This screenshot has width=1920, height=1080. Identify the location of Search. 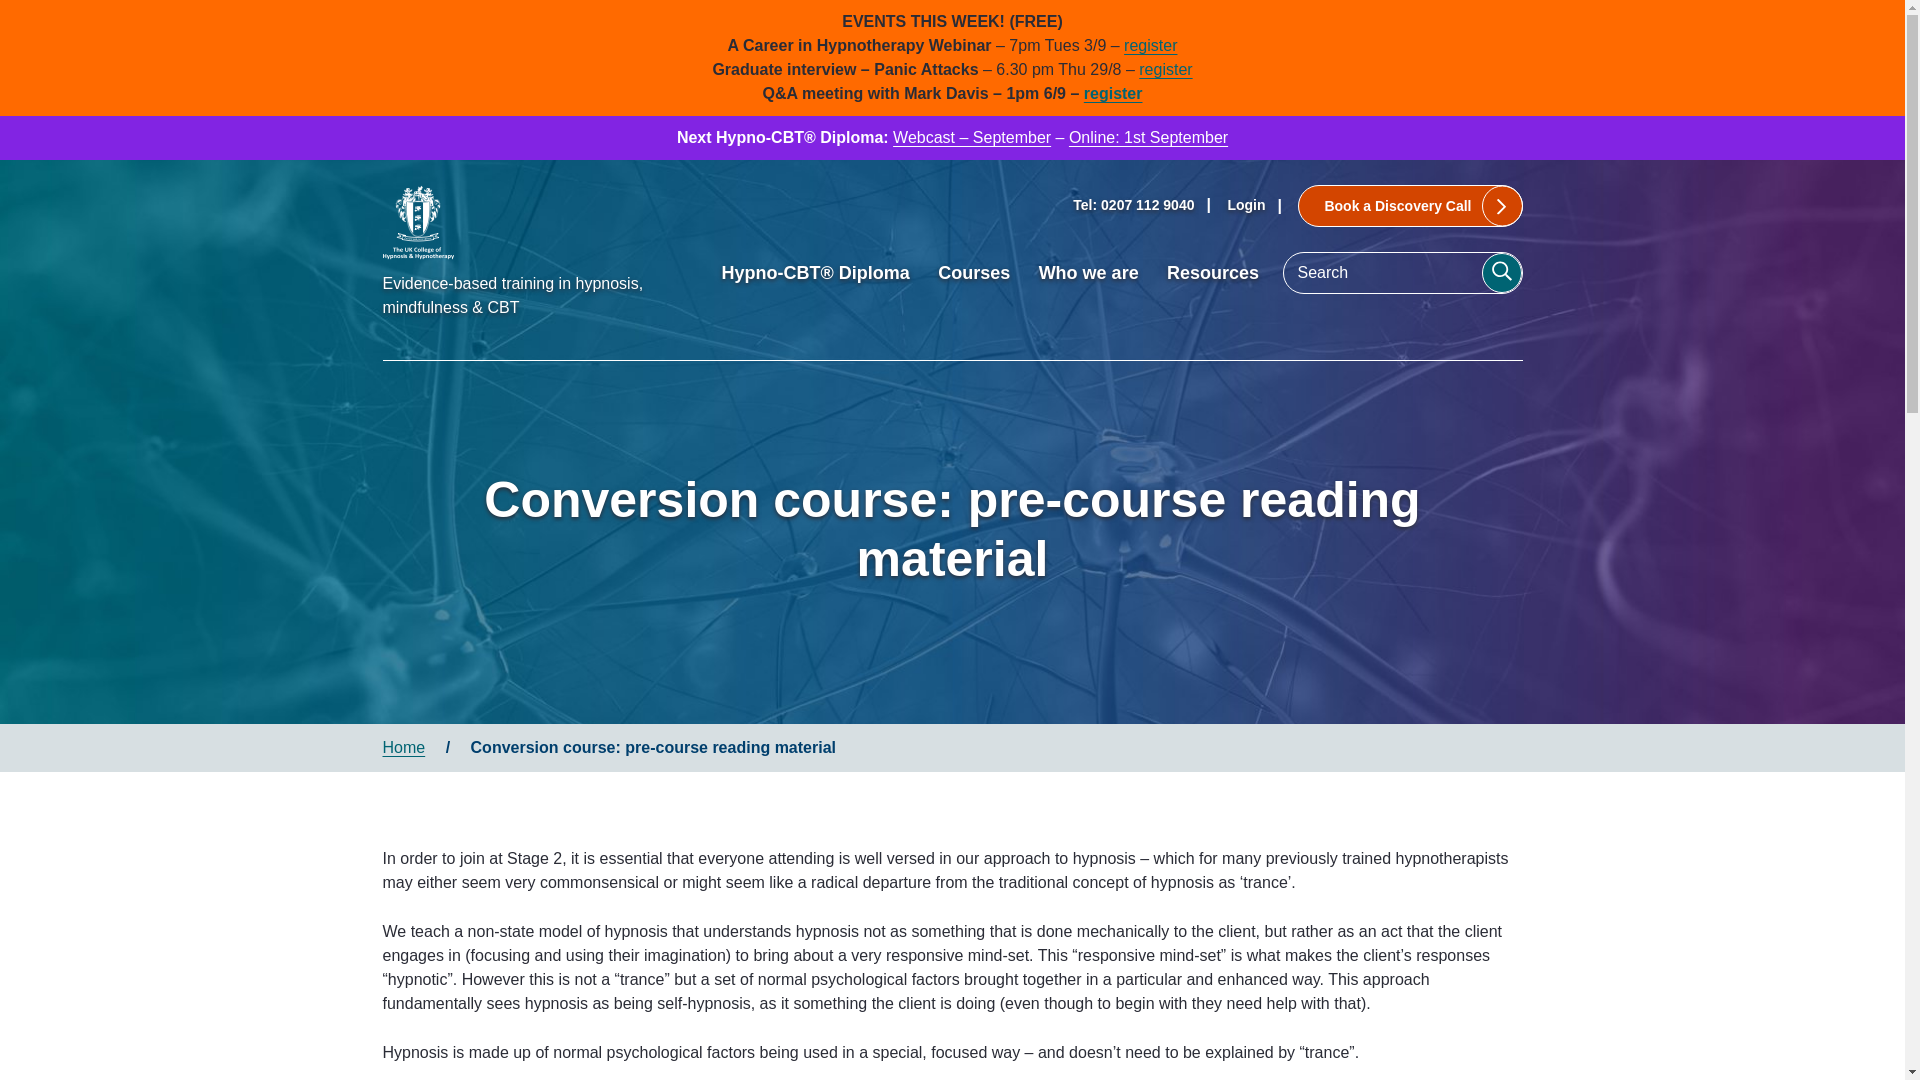
(1502, 272).